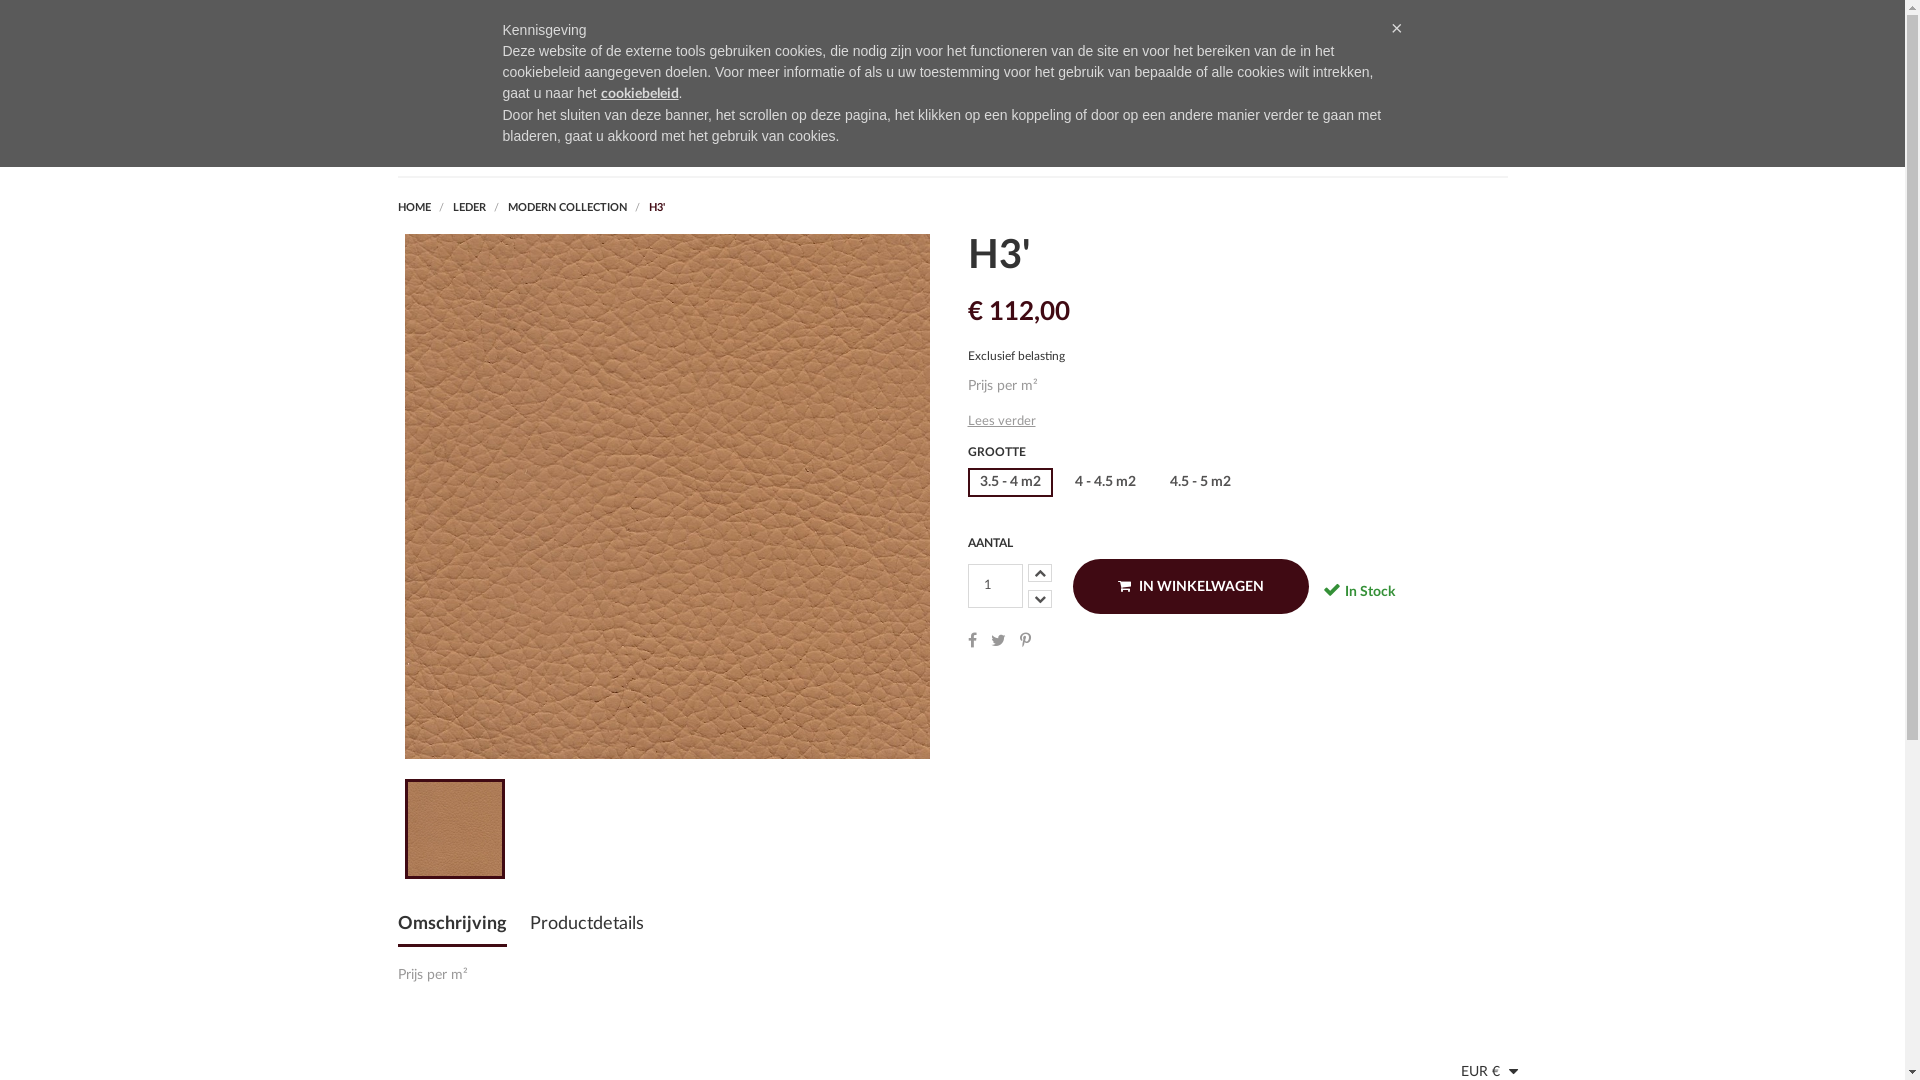 This screenshot has width=1920, height=1080. What do you see at coordinates (1190, 586) in the screenshot?
I see `IN WINKELWAGEN` at bounding box center [1190, 586].